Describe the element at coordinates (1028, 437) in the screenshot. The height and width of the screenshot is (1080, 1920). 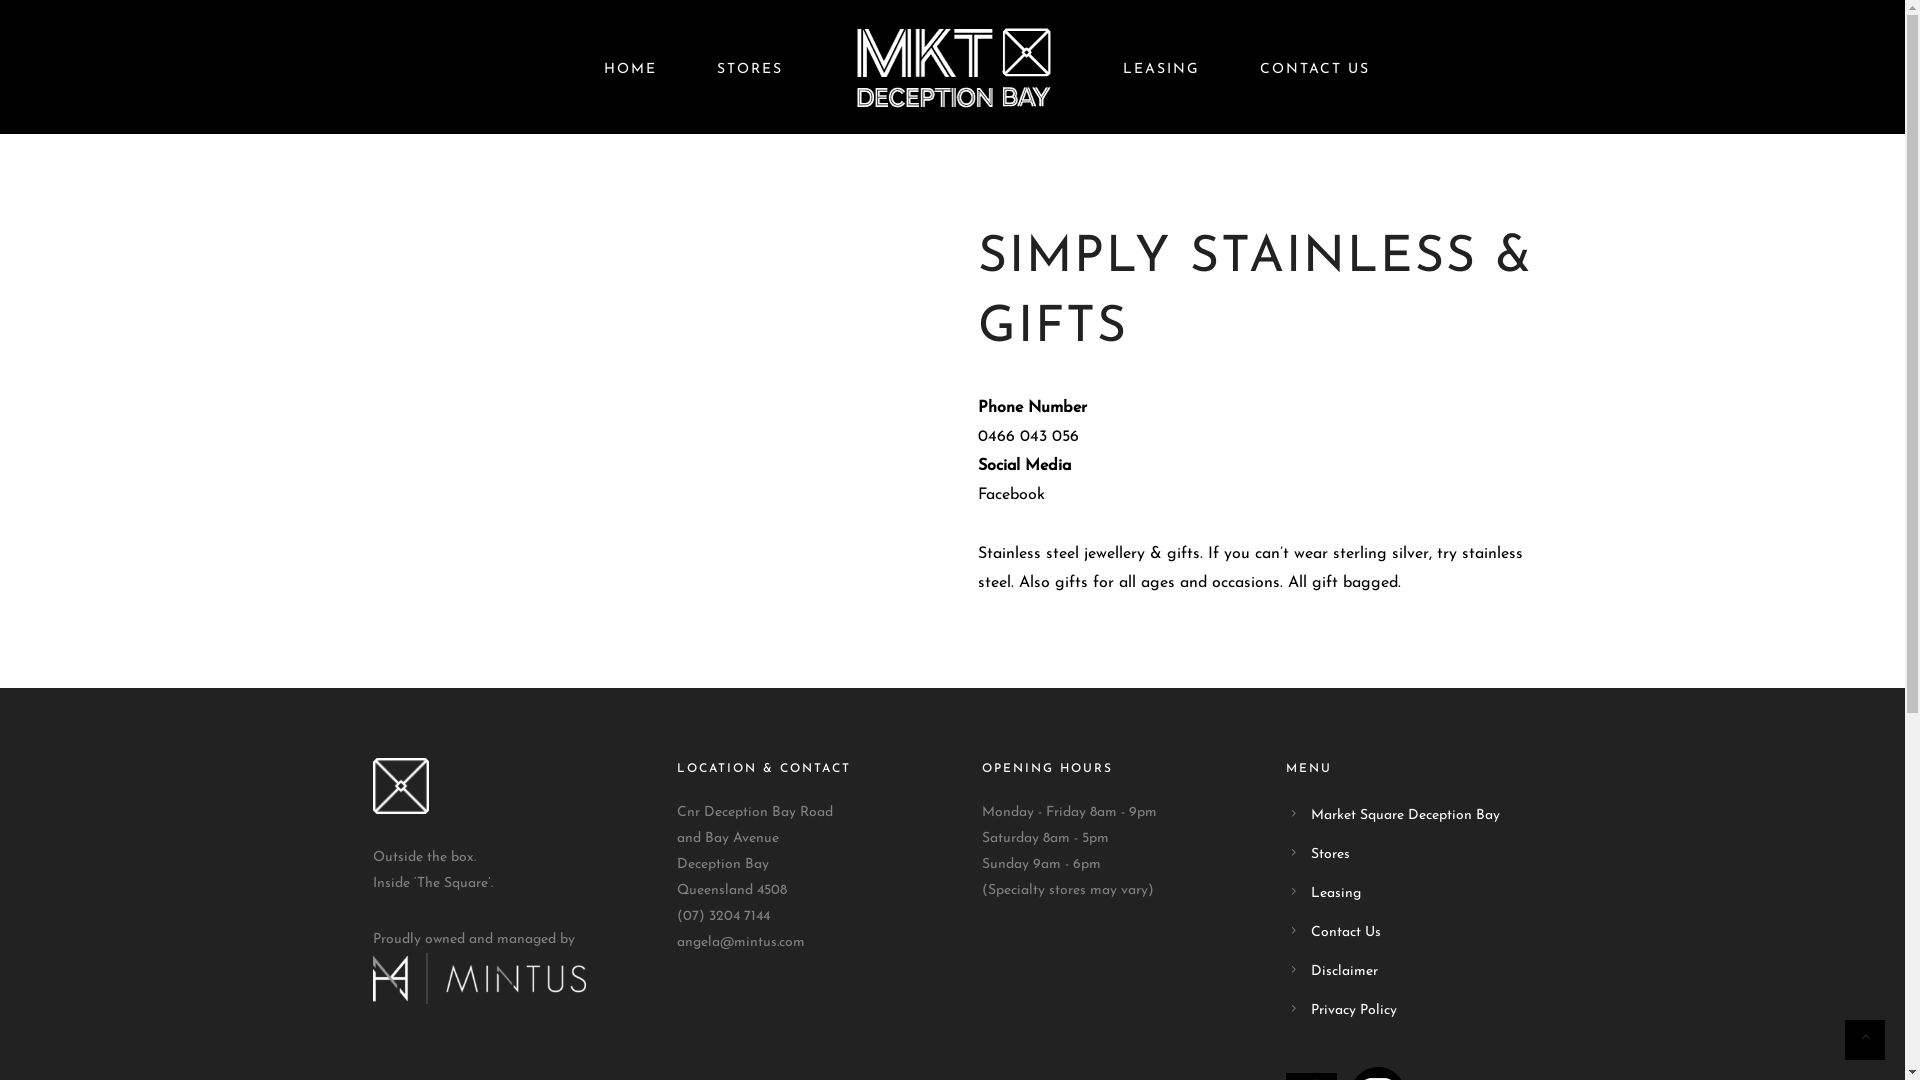
I see `0466 043 056` at that location.